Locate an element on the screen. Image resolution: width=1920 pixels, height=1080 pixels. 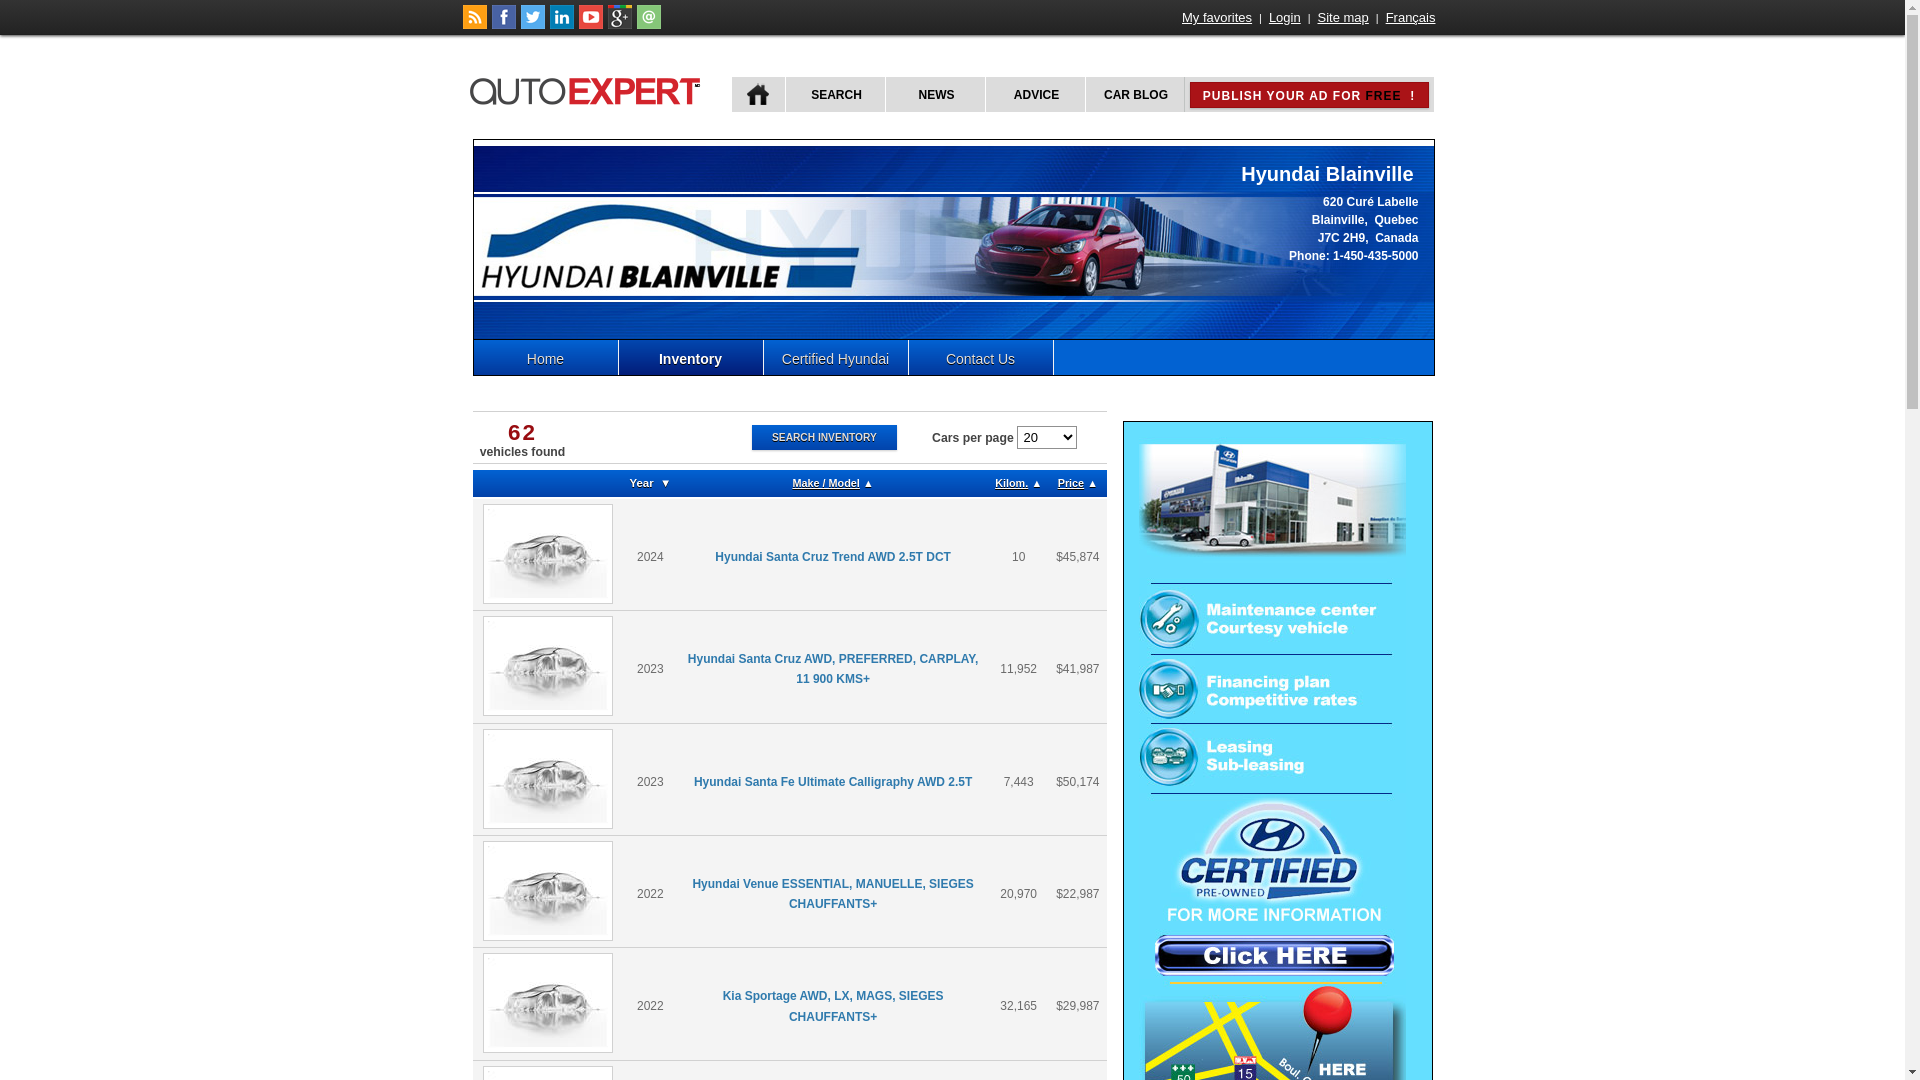
Follow autoExpert.ca on Youtube is located at coordinates (590, 25).